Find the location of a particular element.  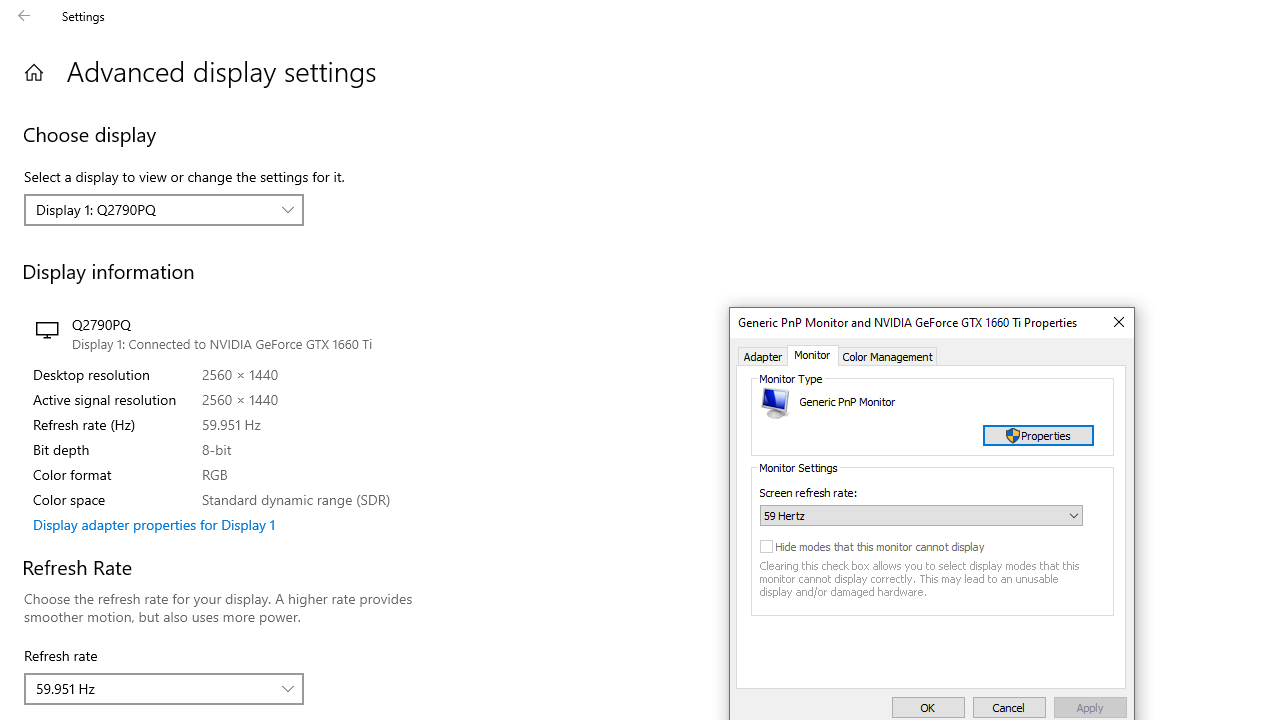

Monitor is located at coordinates (812, 356).